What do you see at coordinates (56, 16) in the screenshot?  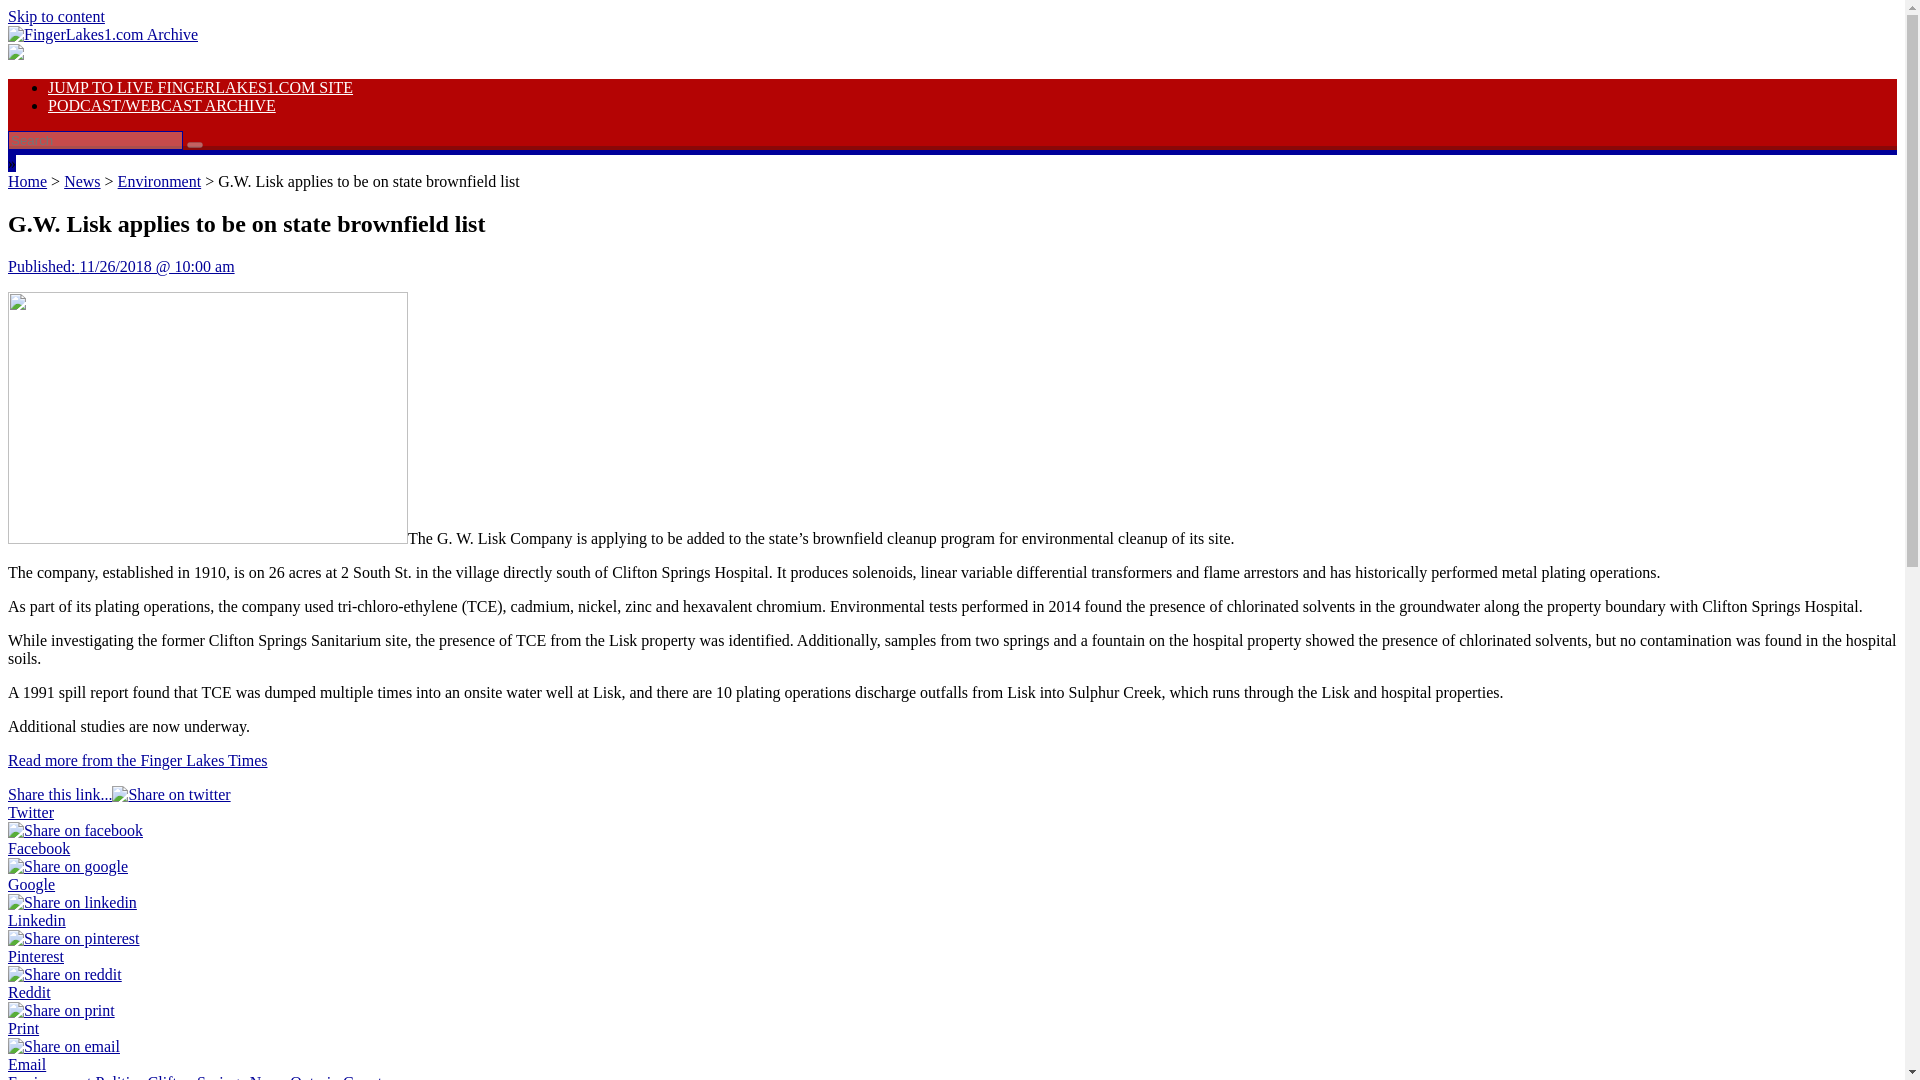 I see `link` at bounding box center [56, 16].